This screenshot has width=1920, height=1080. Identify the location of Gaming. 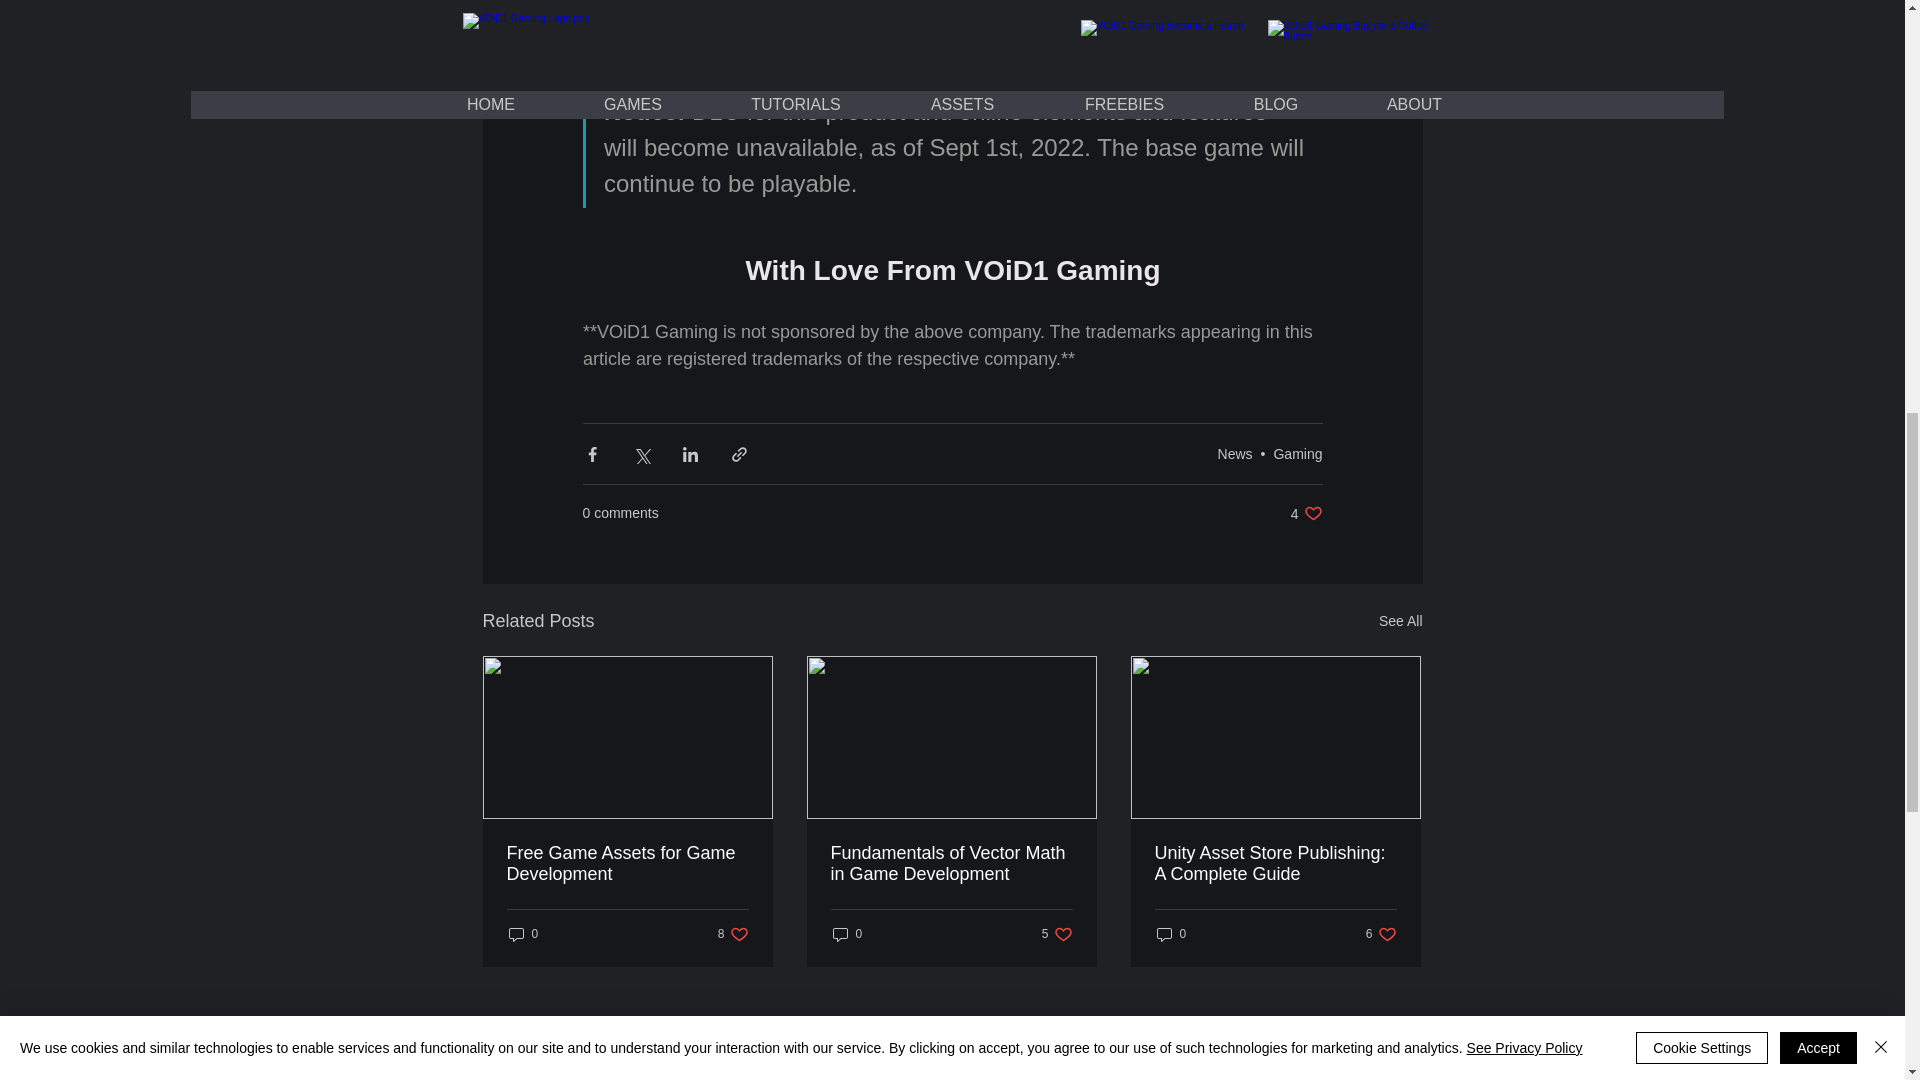
(1297, 454).